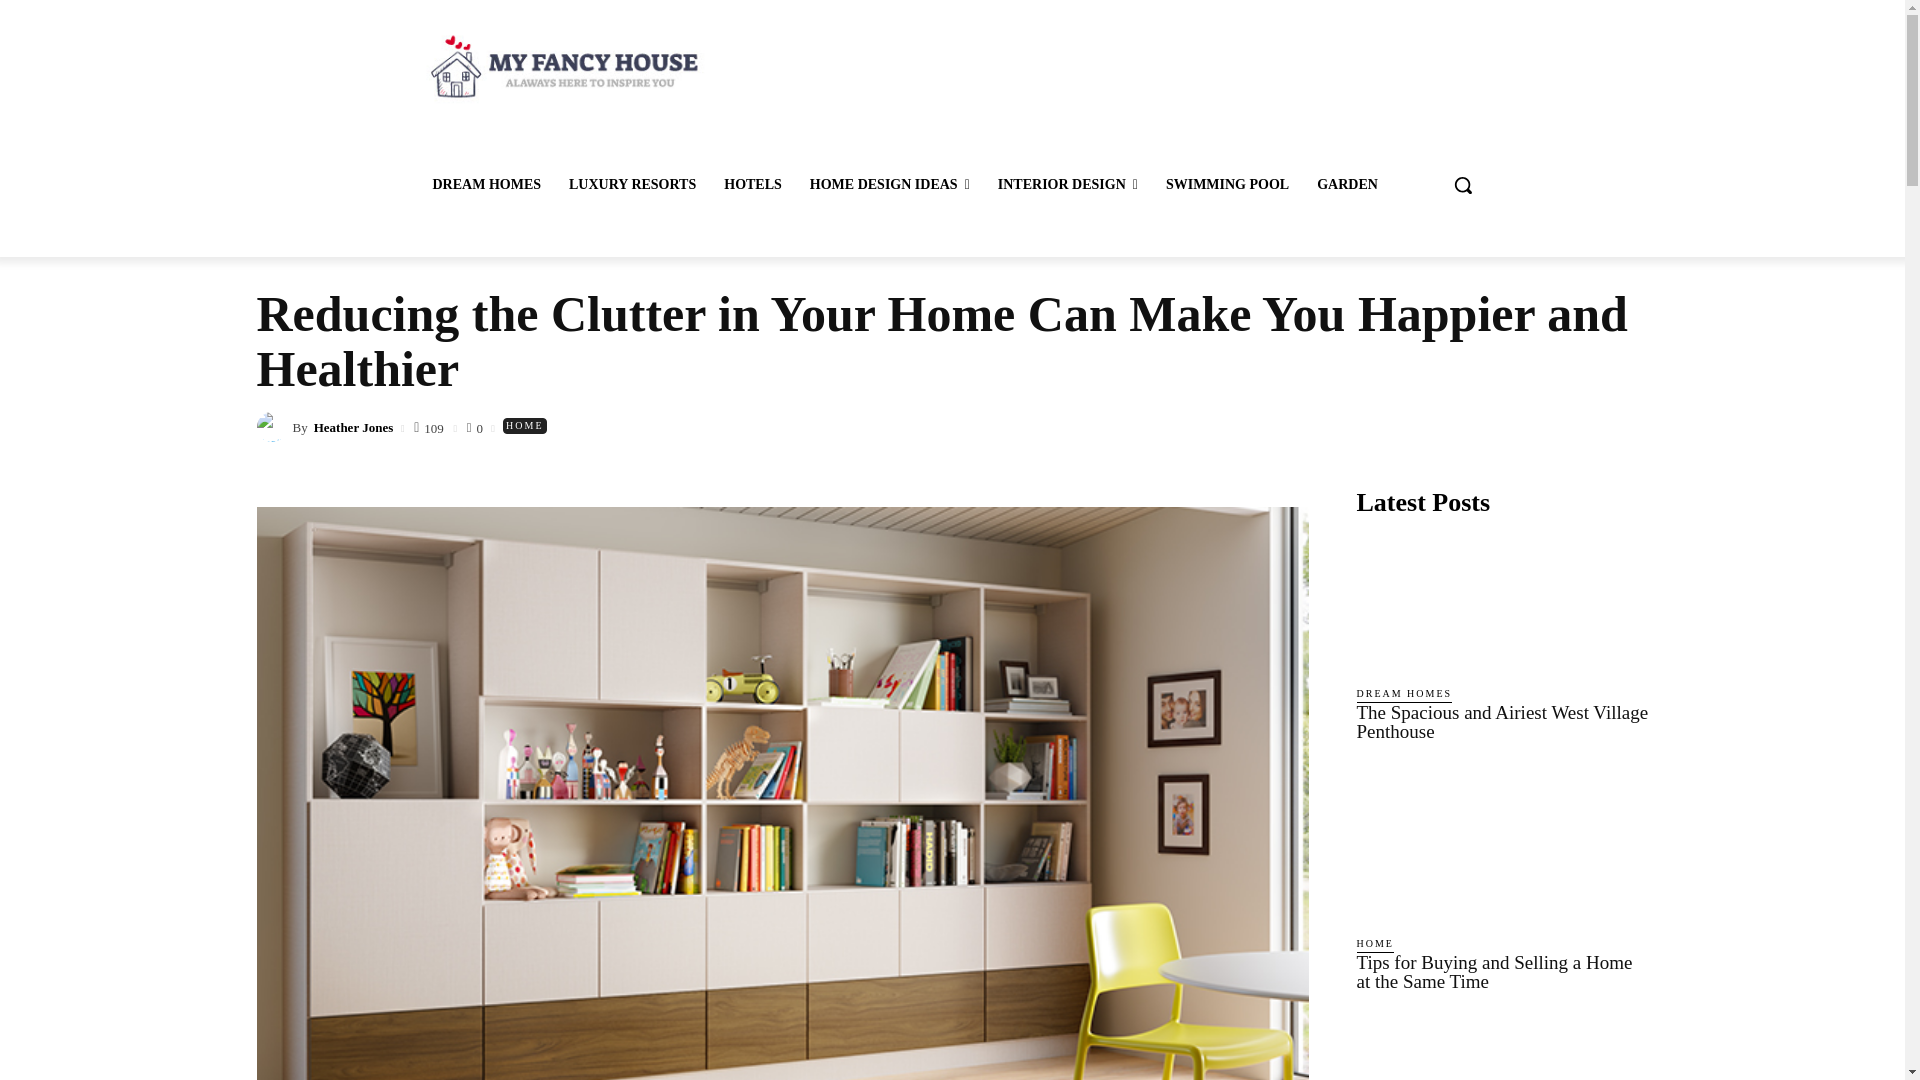 The height and width of the screenshot is (1080, 1920). What do you see at coordinates (561, 66) in the screenshot?
I see `MyFancyHouse` at bounding box center [561, 66].